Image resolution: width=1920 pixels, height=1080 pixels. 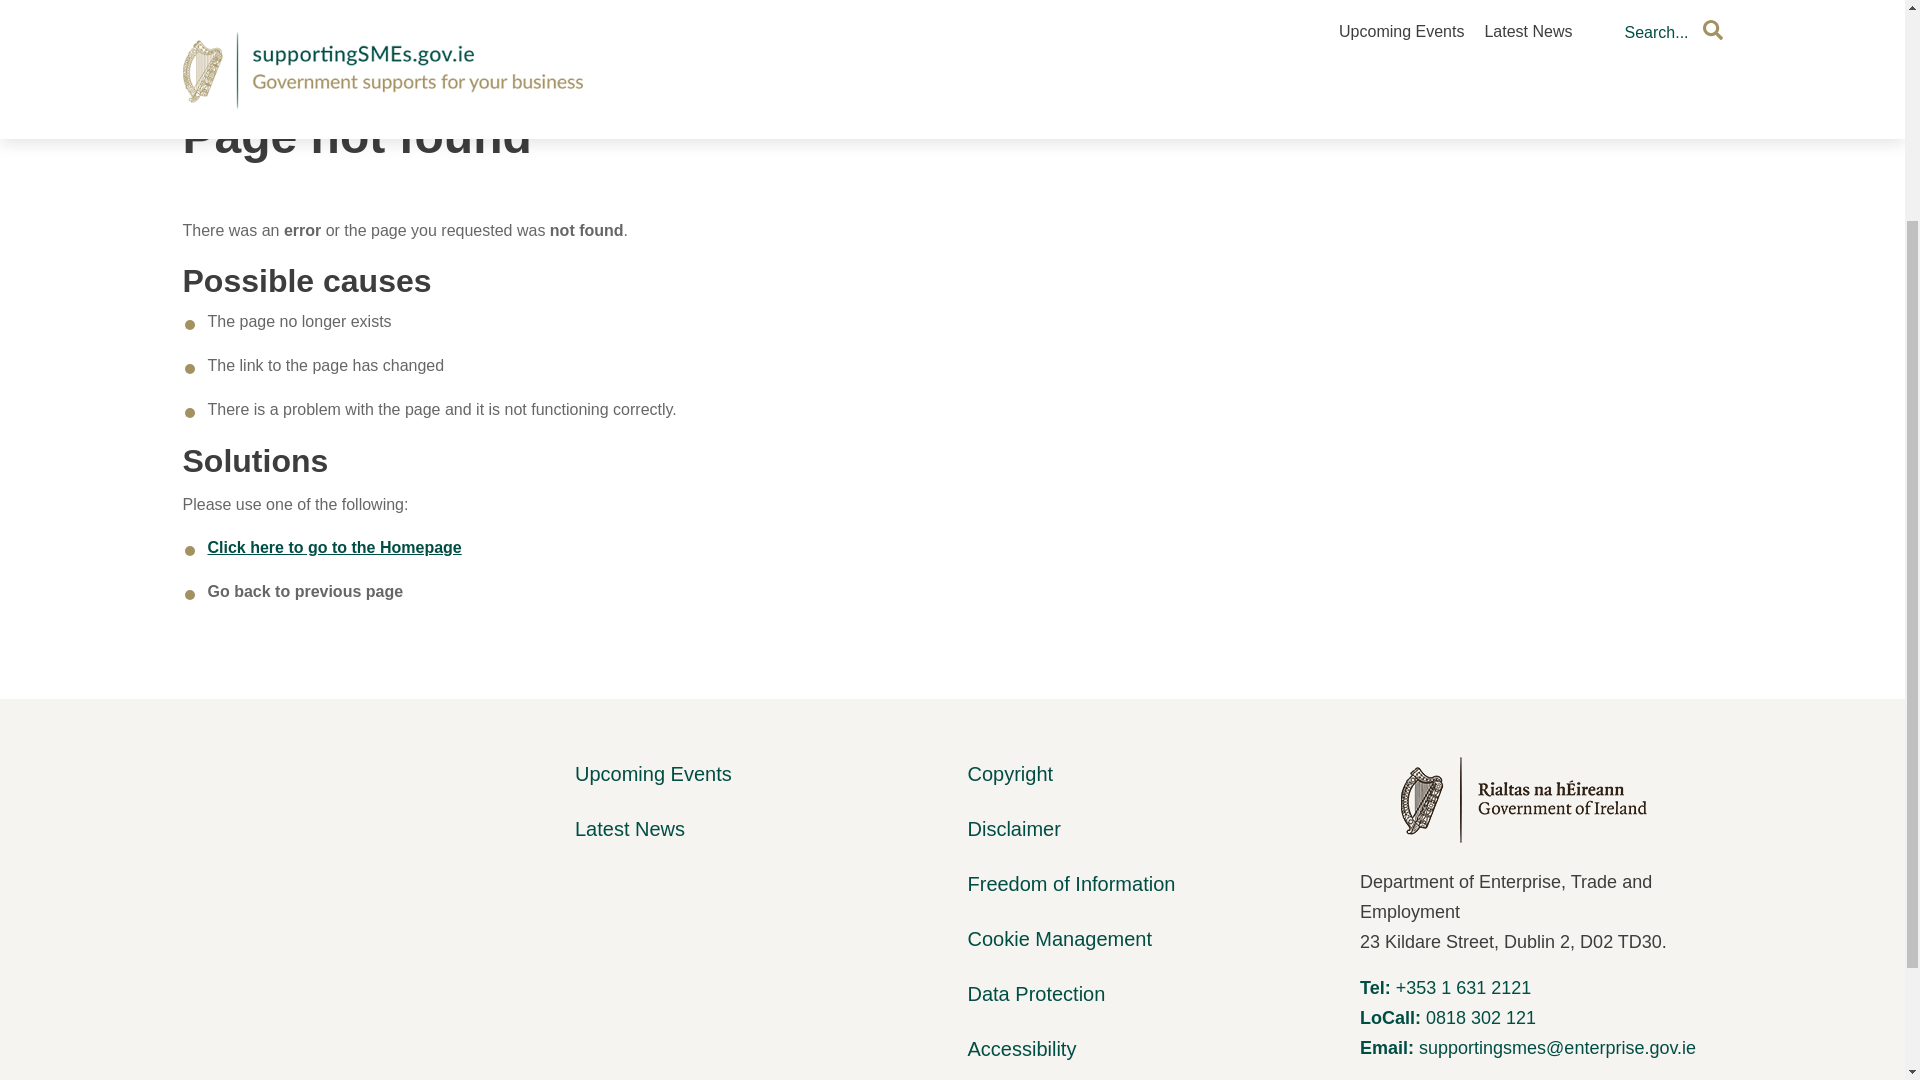 What do you see at coordinates (1060, 938) in the screenshot?
I see `Cookie Management` at bounding box center [1060, 938].